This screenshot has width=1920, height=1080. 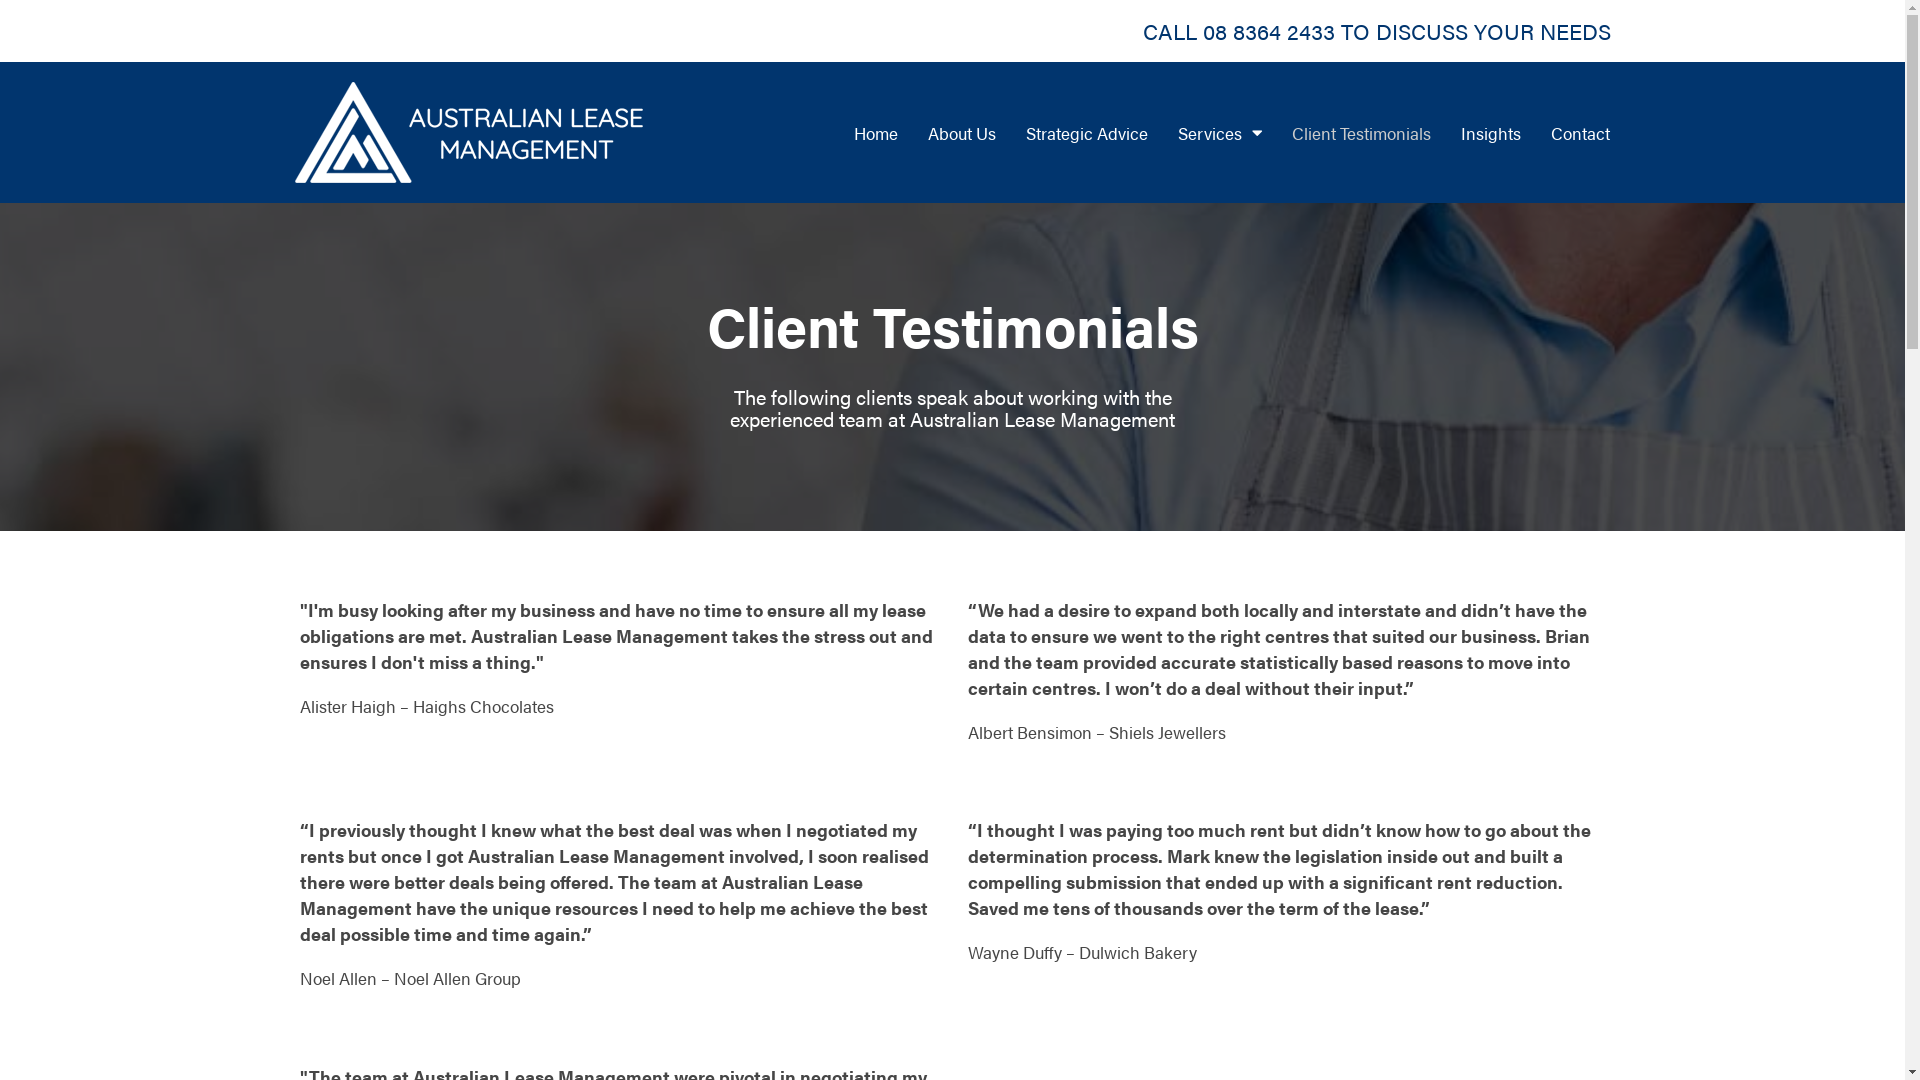 What do you see at coordinates (1087, 132) in the screenshot?
I see `Strategic Advice` at bounding box center [1087, 132].